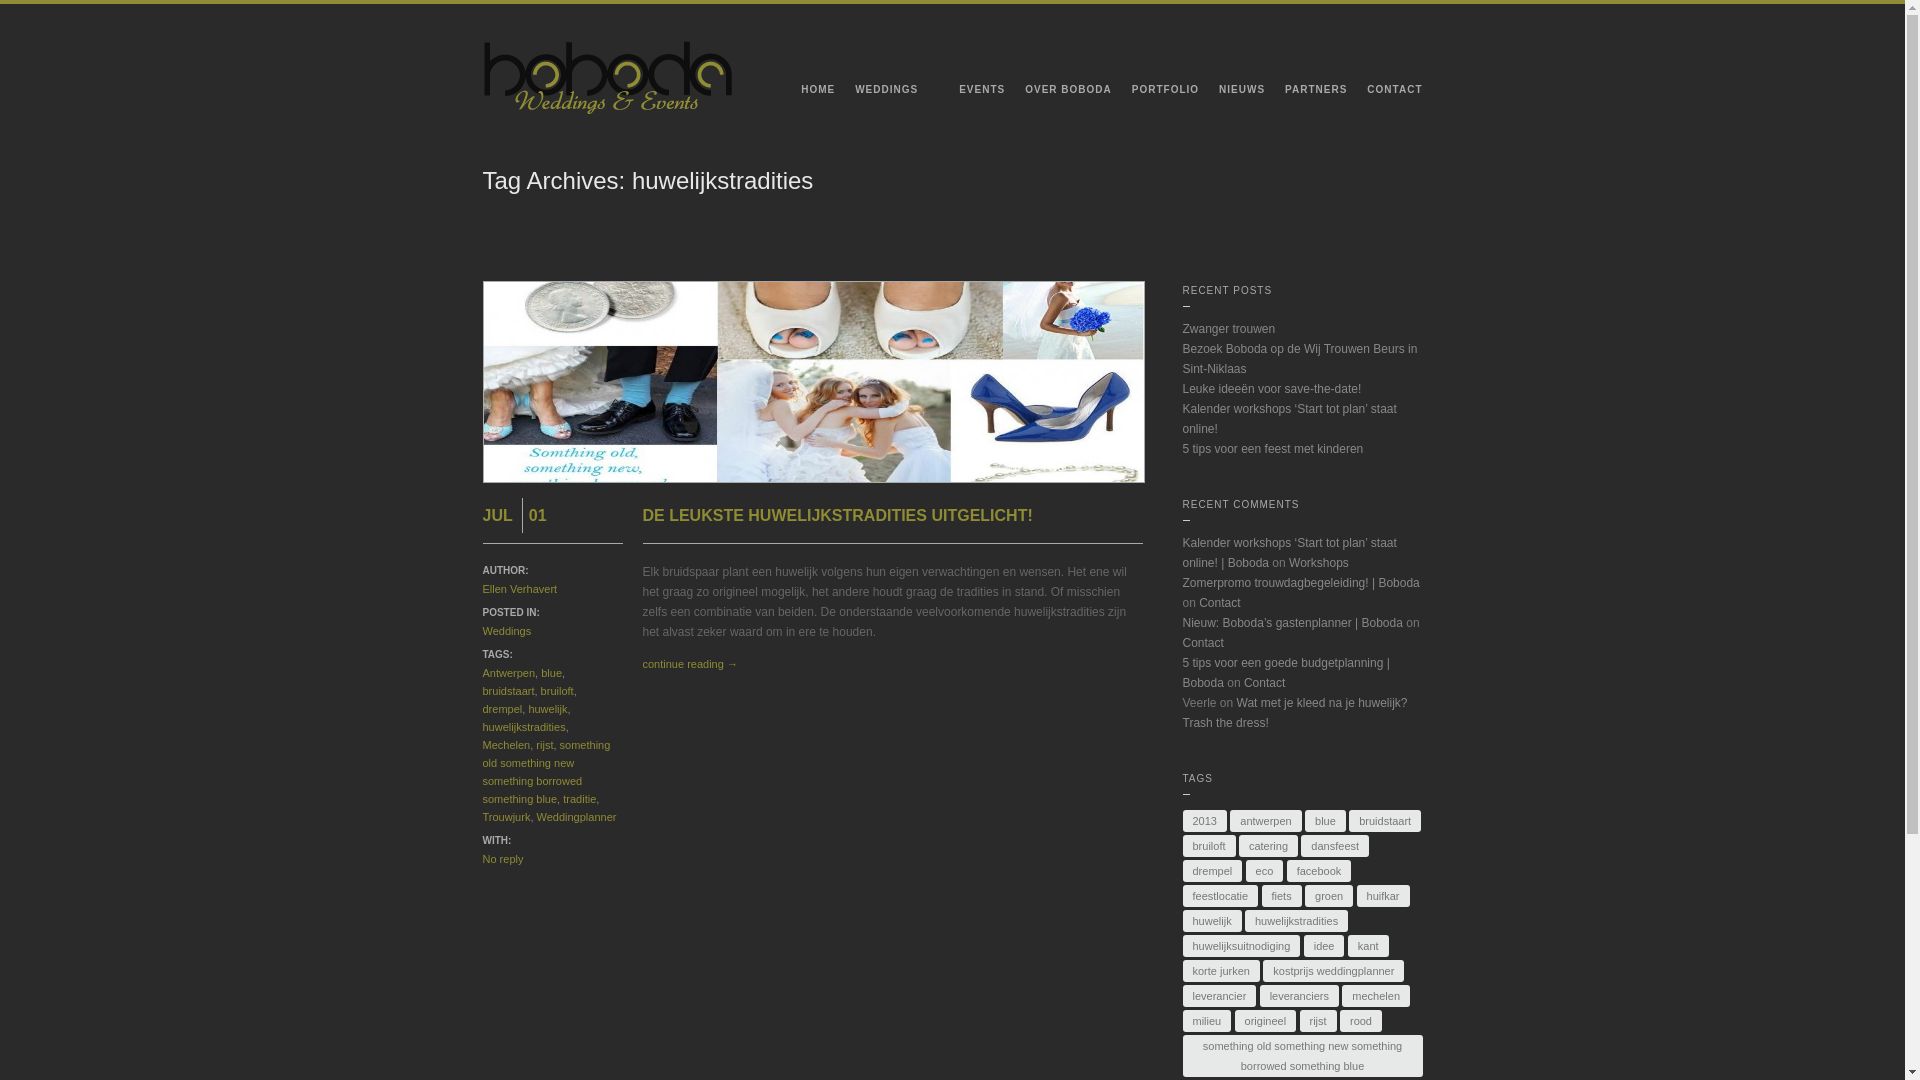  What do you see at coordinates (1361, 1021) in the screenshot?
I see `rood` at bounding box center [1361, 1021].